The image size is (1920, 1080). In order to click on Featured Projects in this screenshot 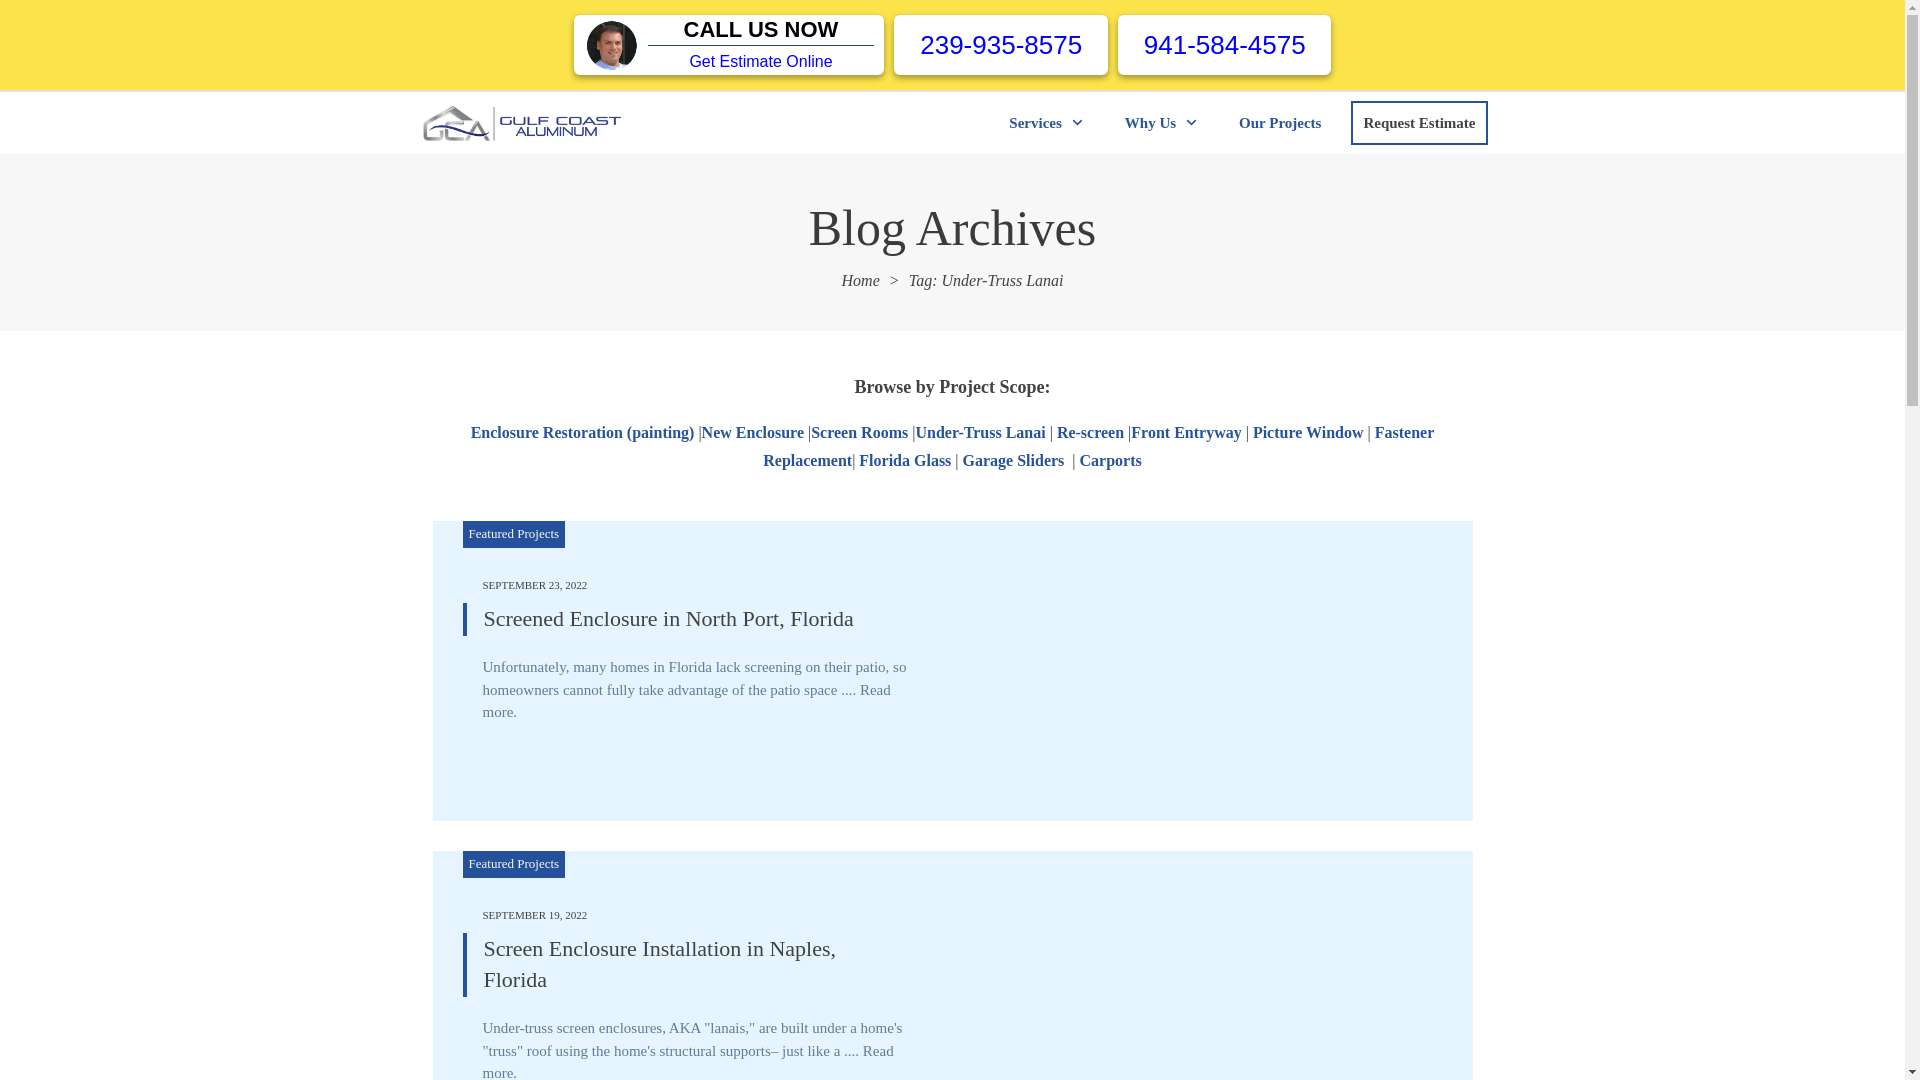, I will do `click(513, 863)`.